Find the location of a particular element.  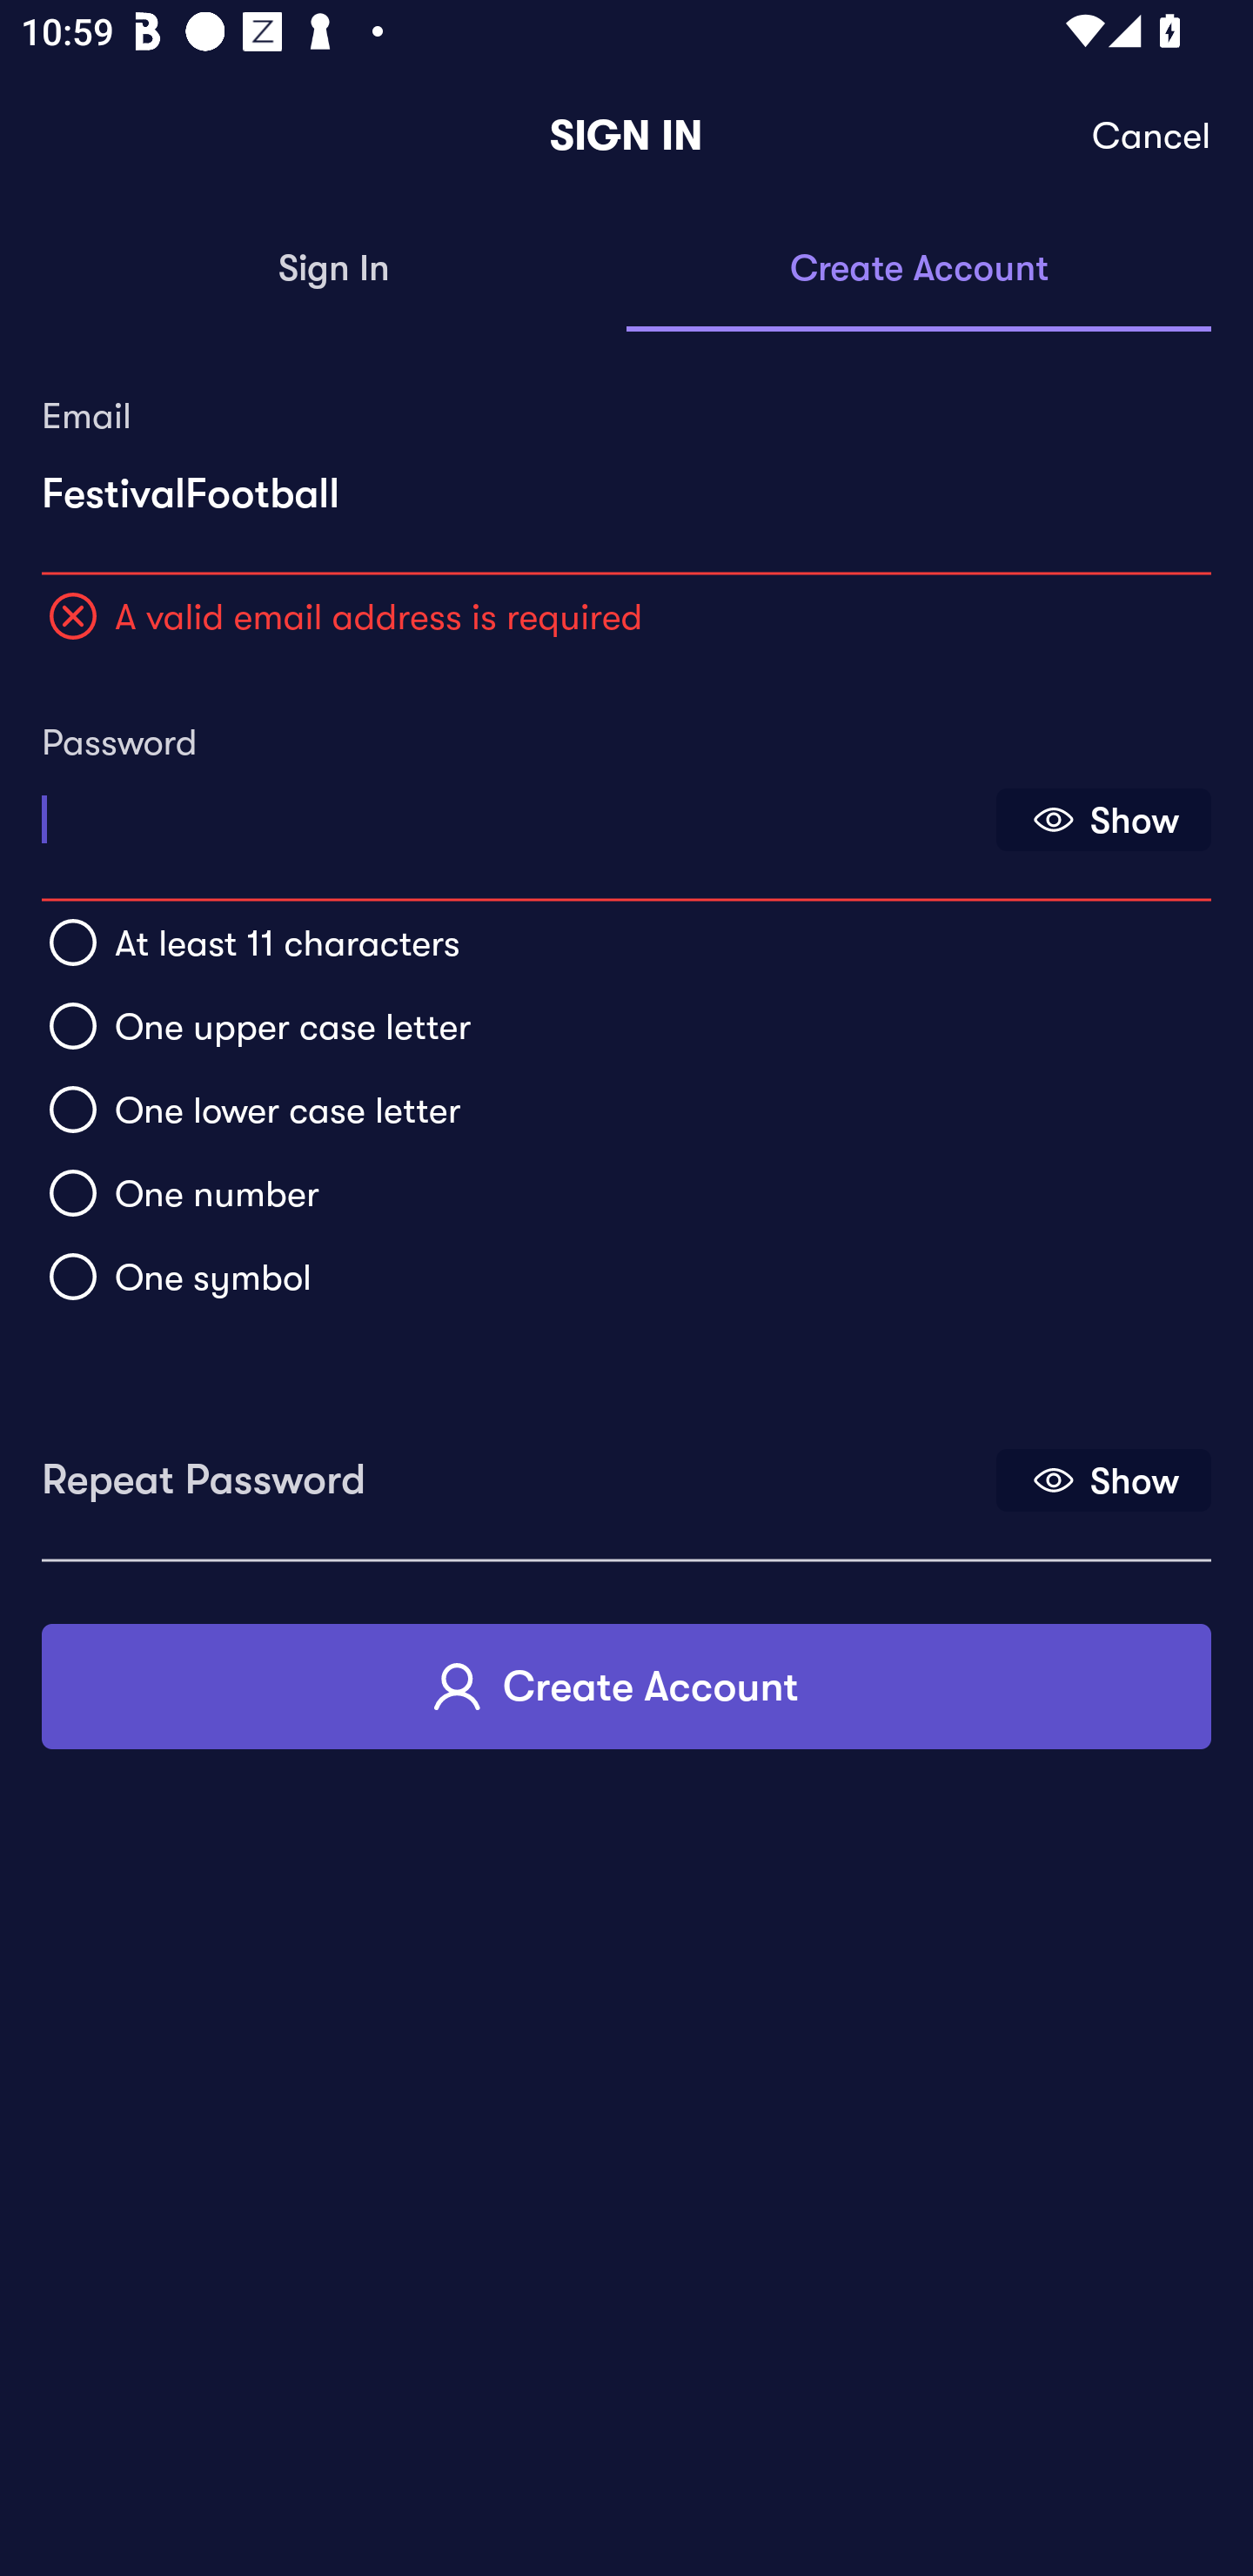

Cancel is located at coordinates (1152, 136).